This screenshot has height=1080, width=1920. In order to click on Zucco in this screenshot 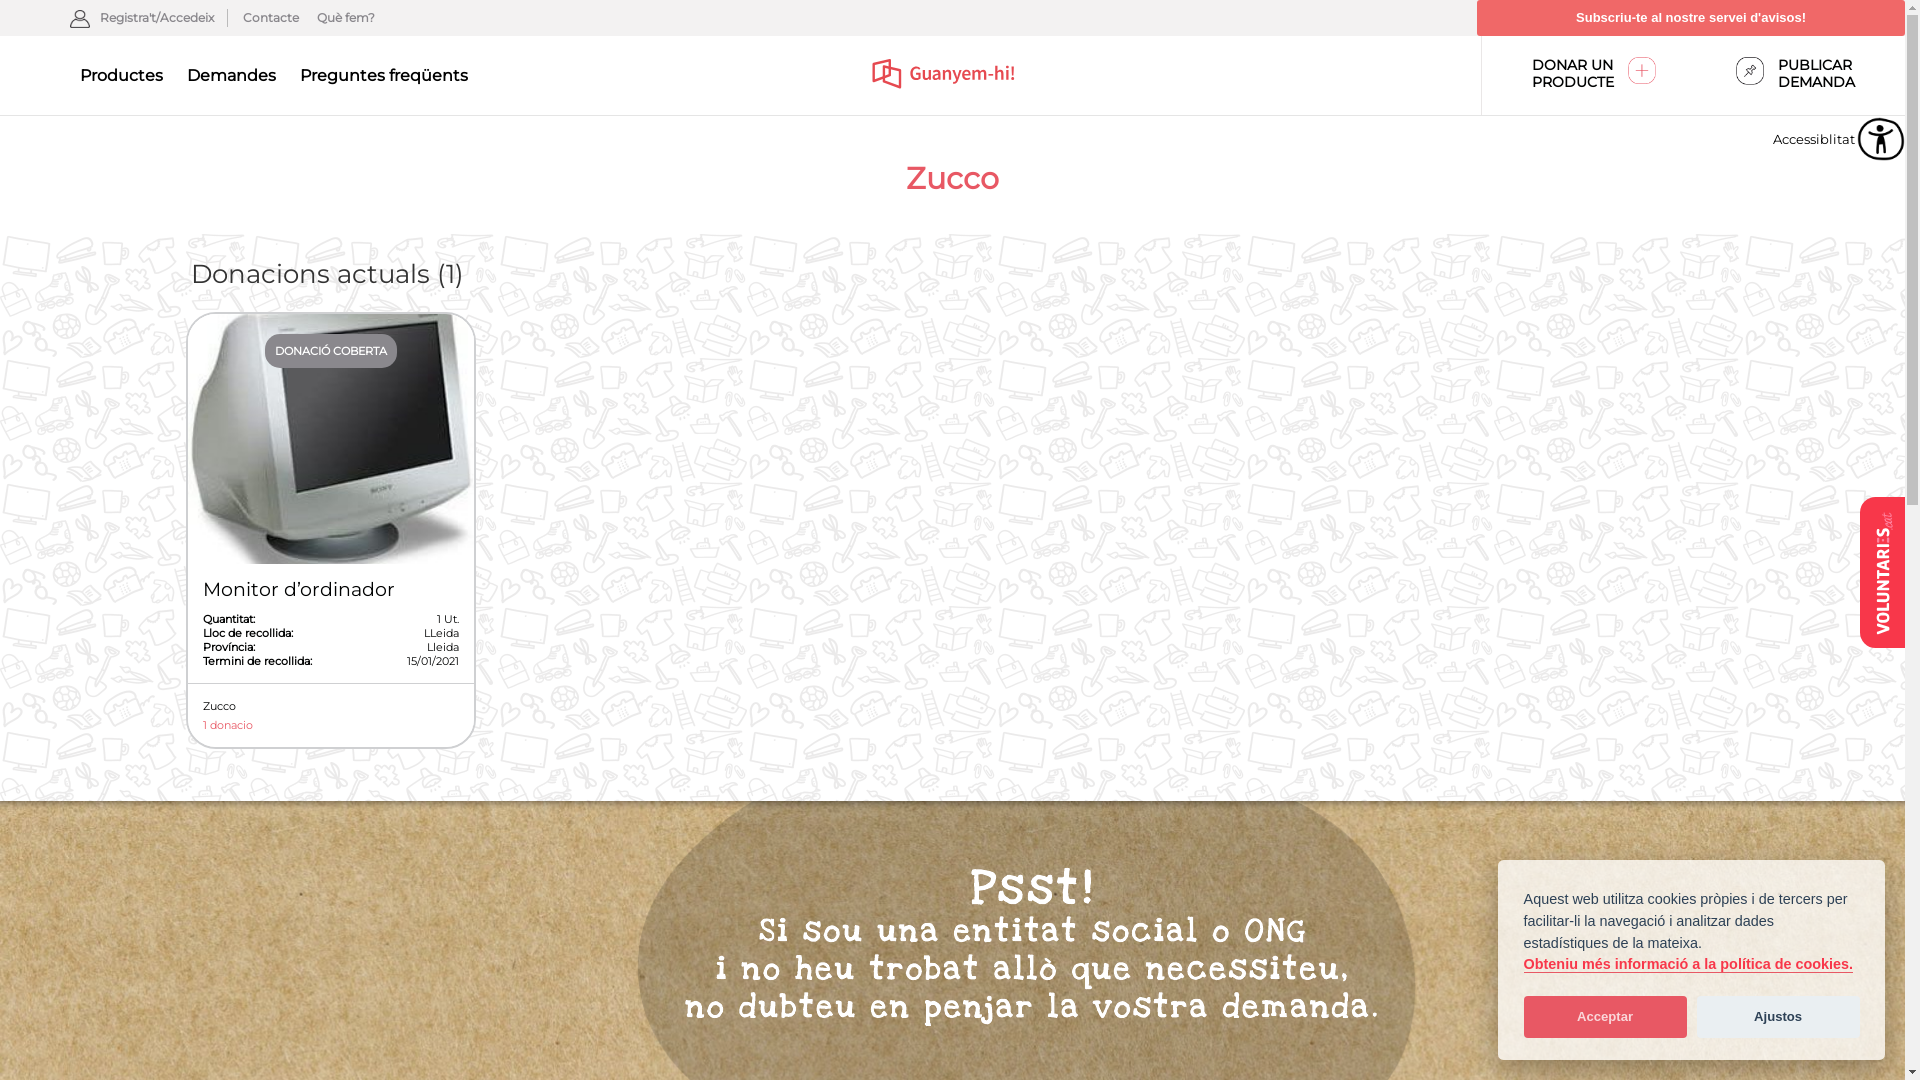, I will do `click(330, 706)`.